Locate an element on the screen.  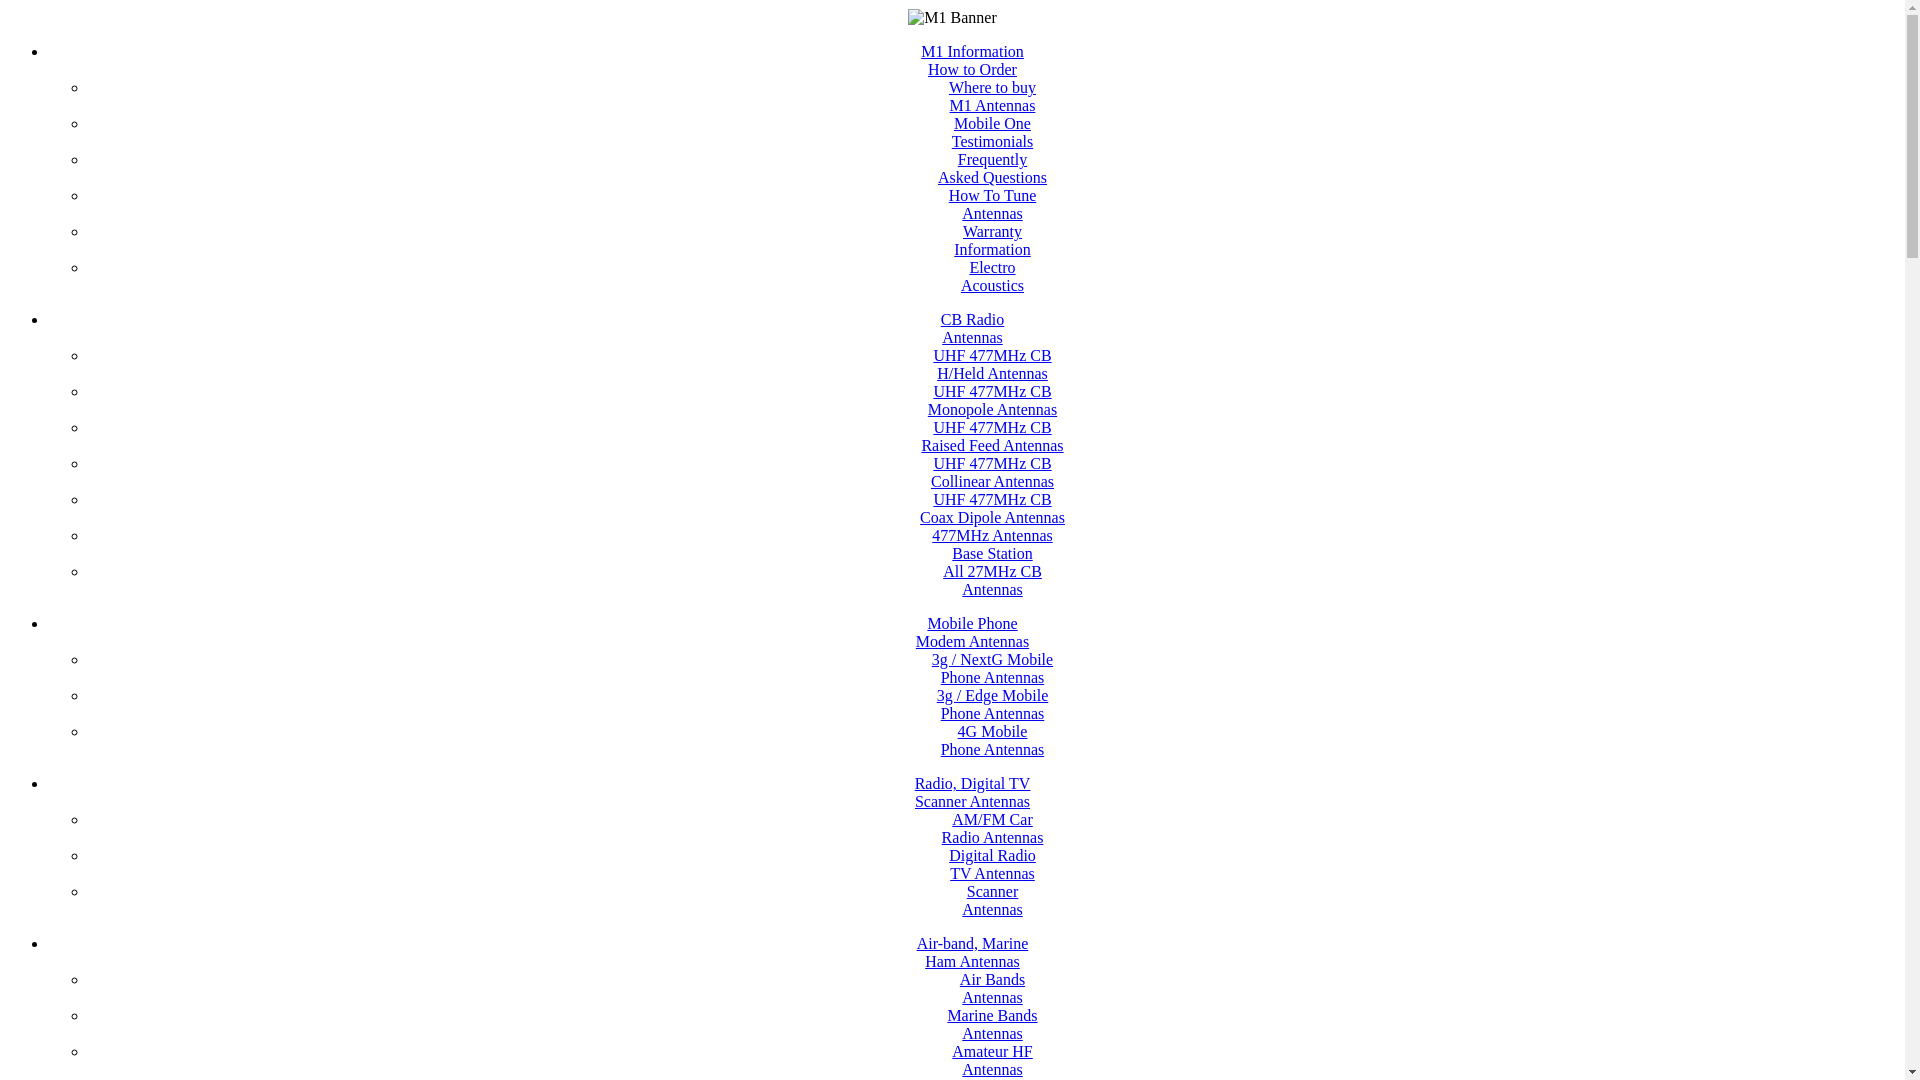
Marine Bands
Antennas is located at coordinates (992, 1024).